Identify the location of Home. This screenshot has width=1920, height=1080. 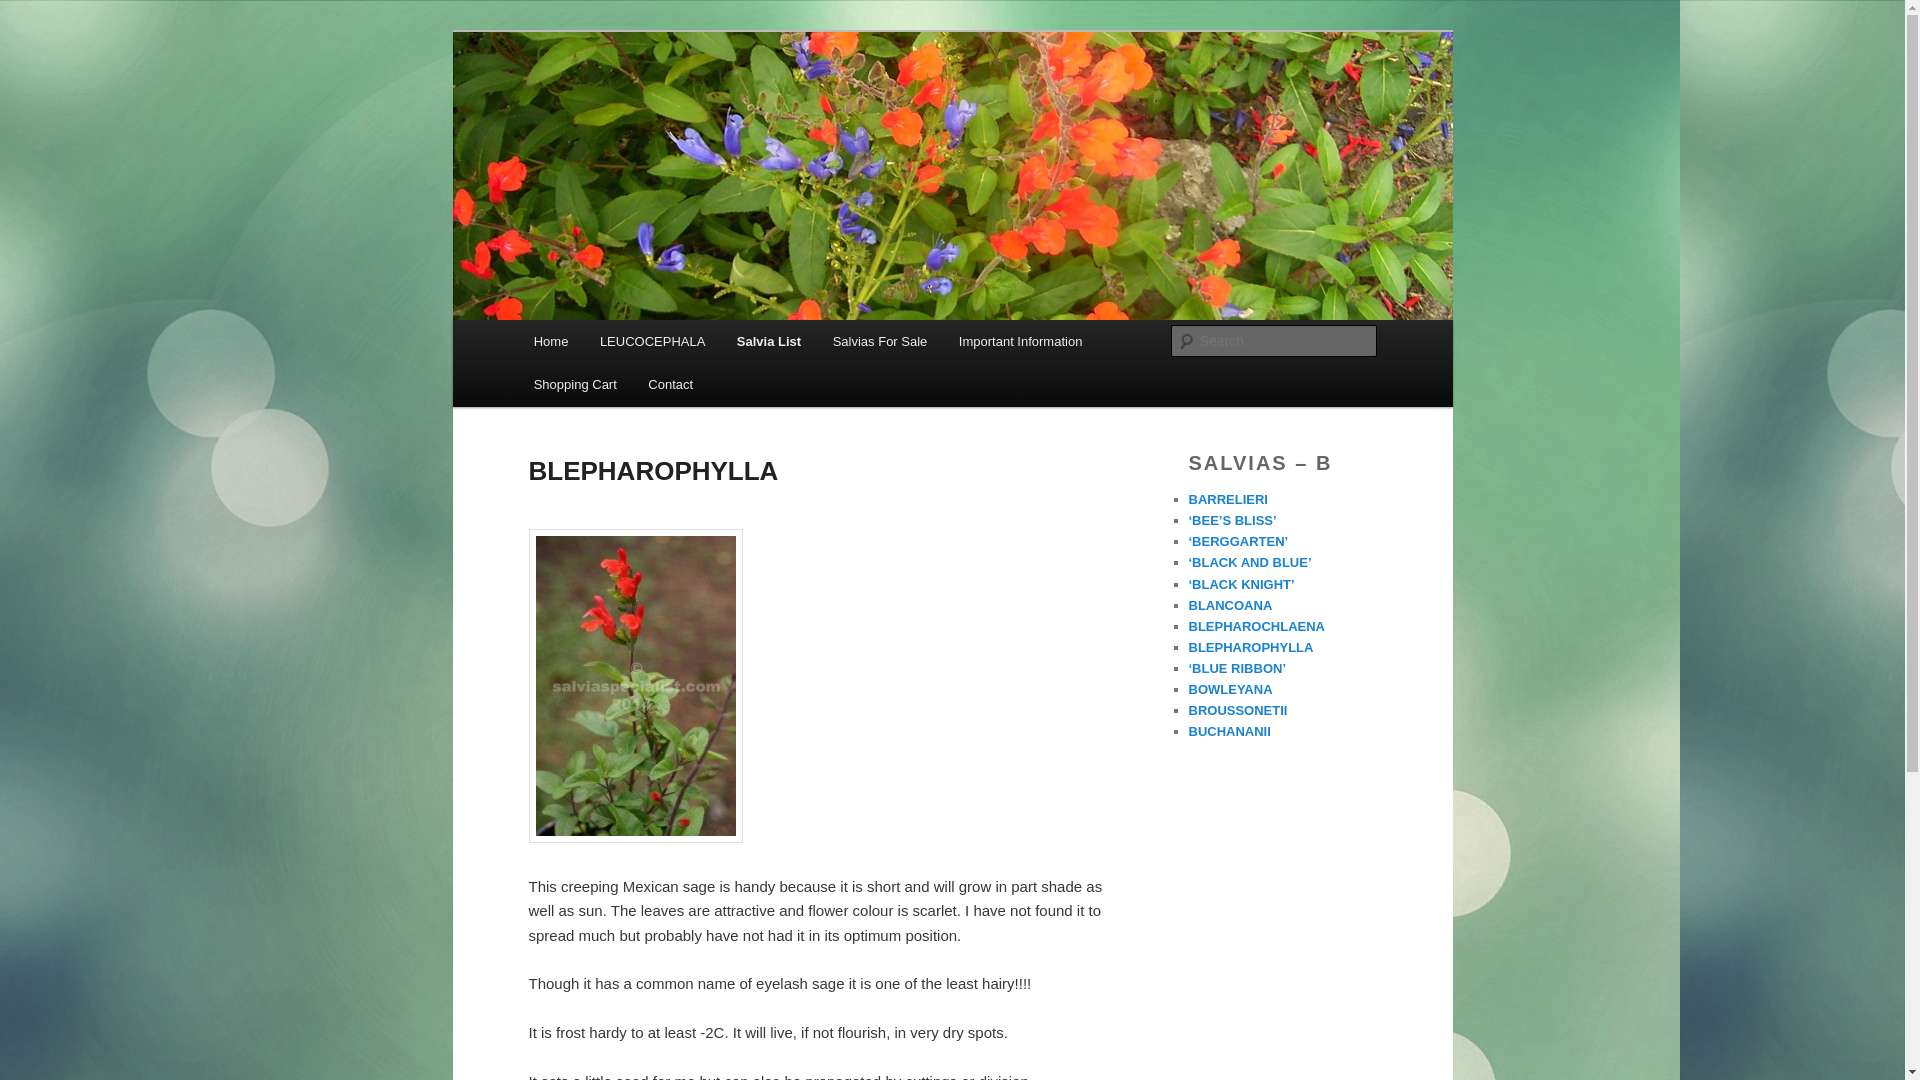
(550, 340).